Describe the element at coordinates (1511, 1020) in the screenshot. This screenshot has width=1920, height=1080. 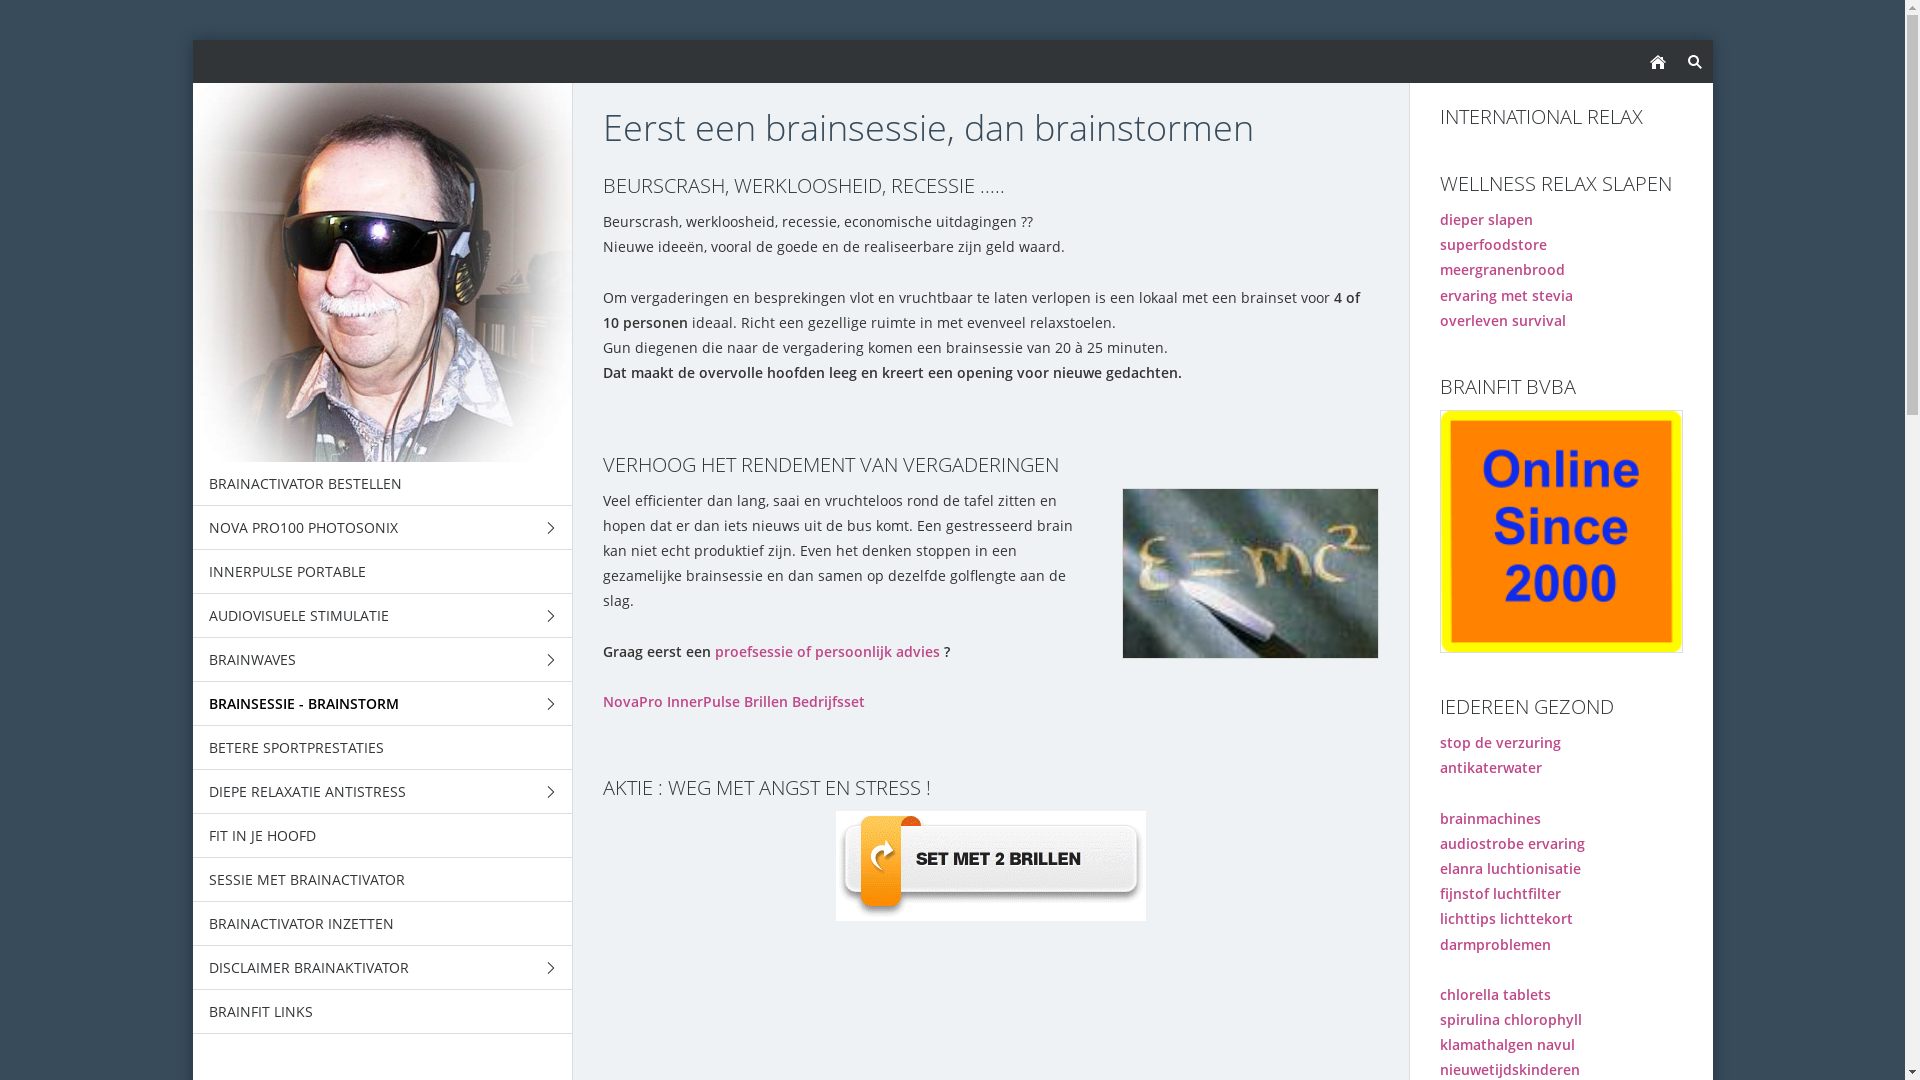
I see `spirulina chlorophyll` at that location.